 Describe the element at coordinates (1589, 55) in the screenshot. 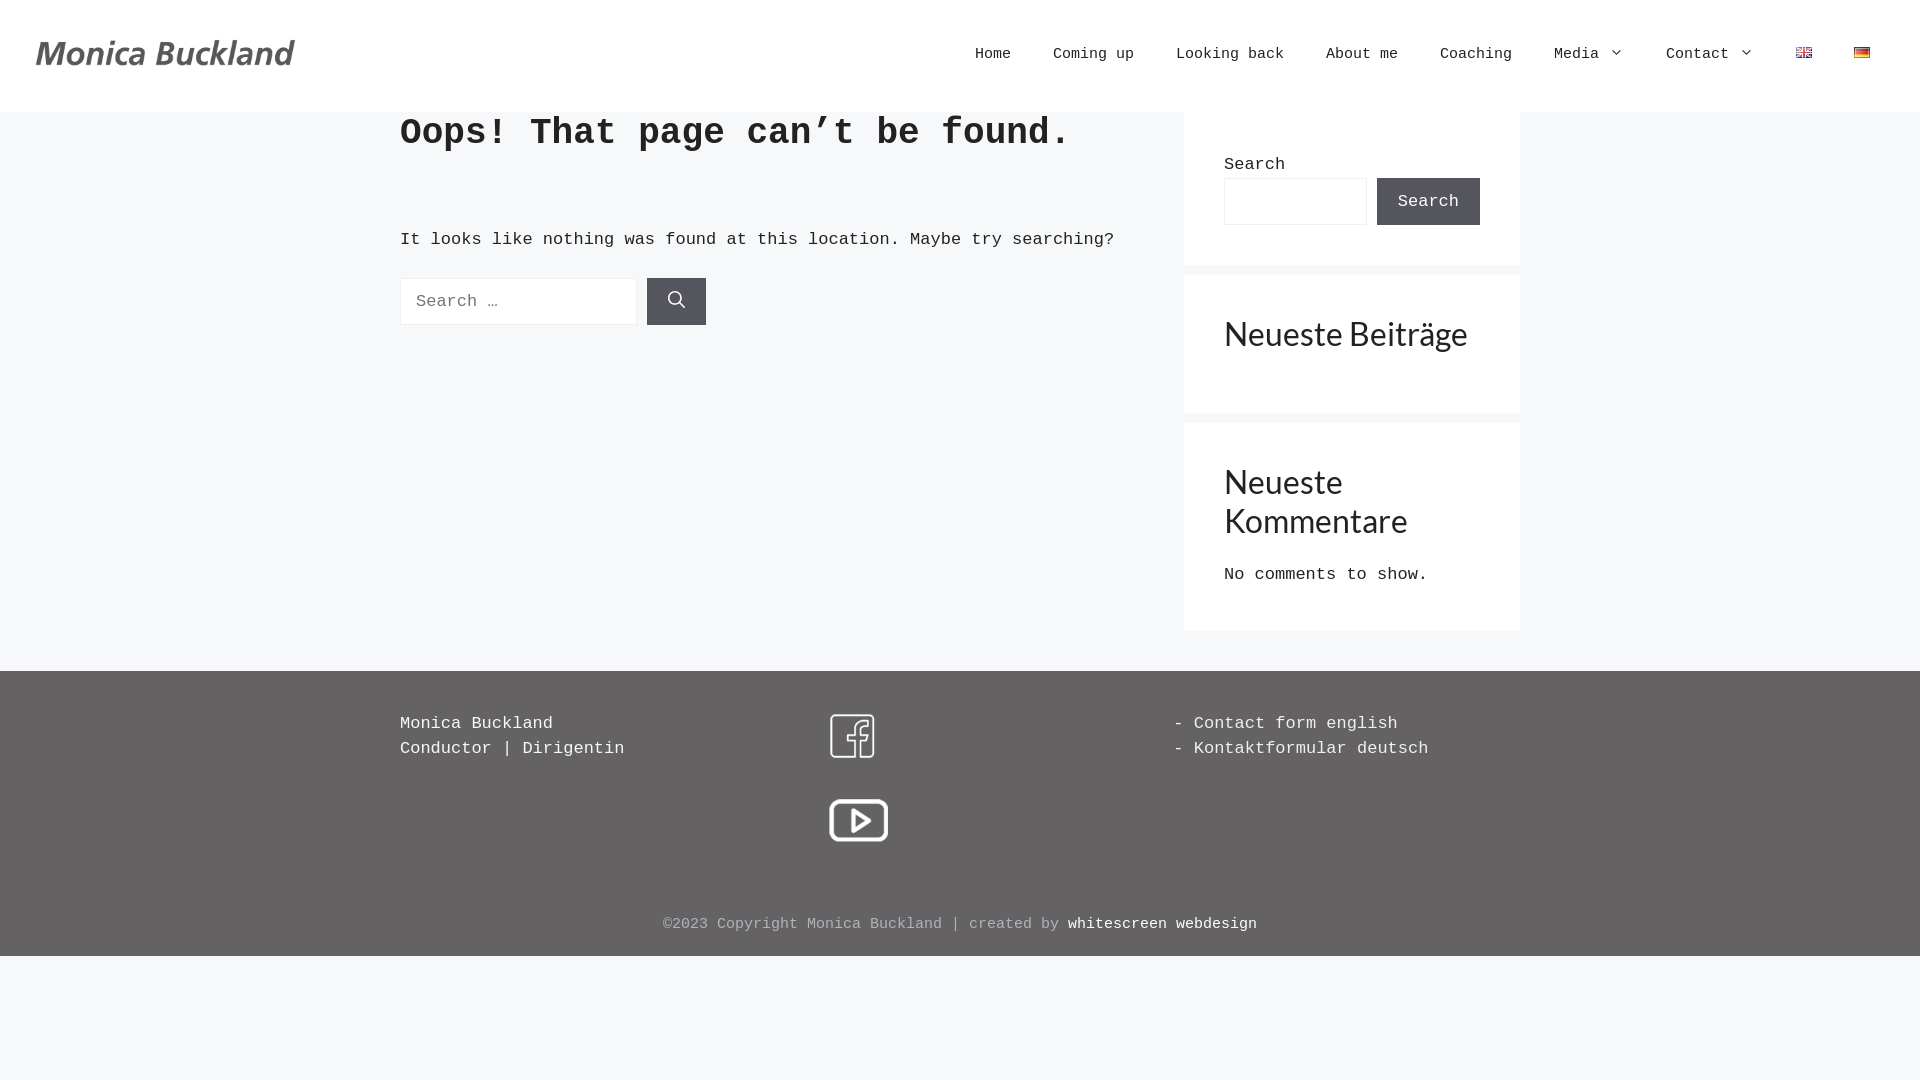

I see `Media` at that location.